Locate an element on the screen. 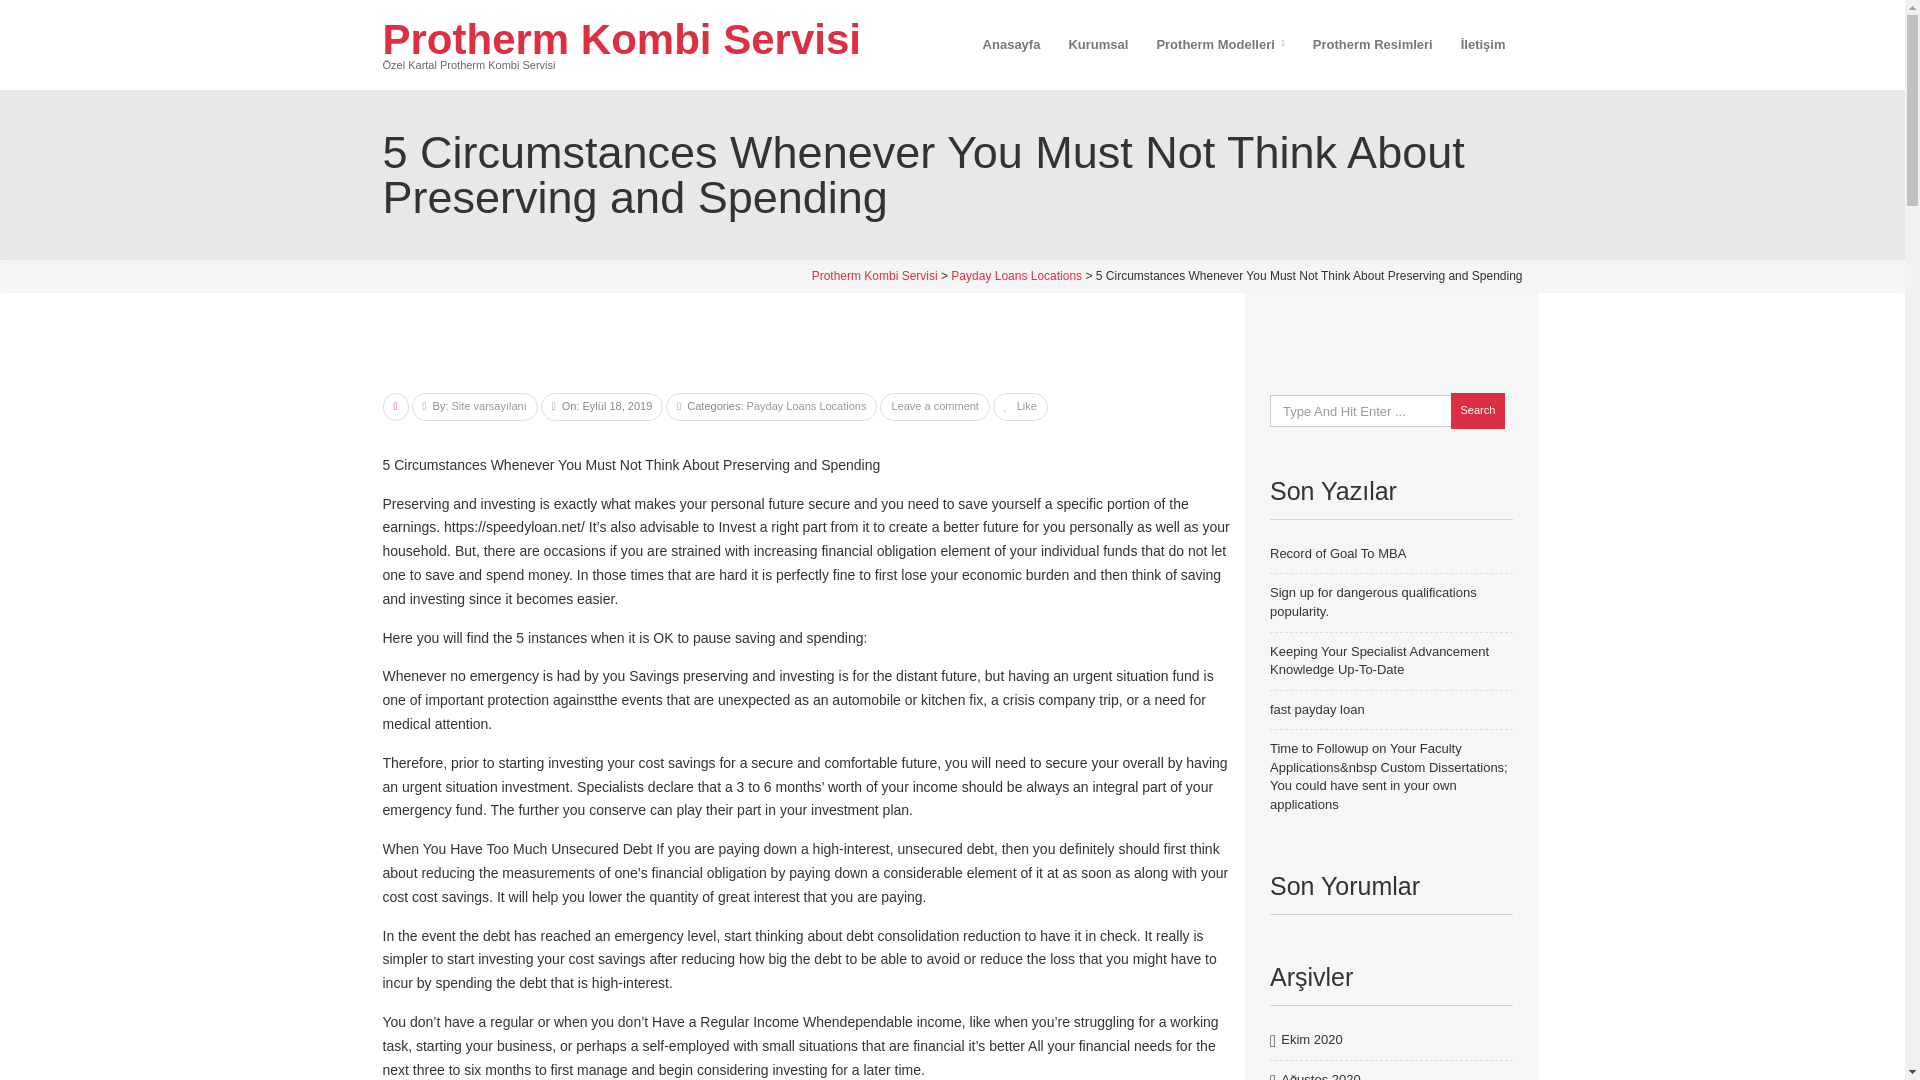 The height and width of the screenshot is (1080, 1920). Keeping Your Specialist Advancement Knowledge Up-To-Date is located at coordinates (1379, 660).